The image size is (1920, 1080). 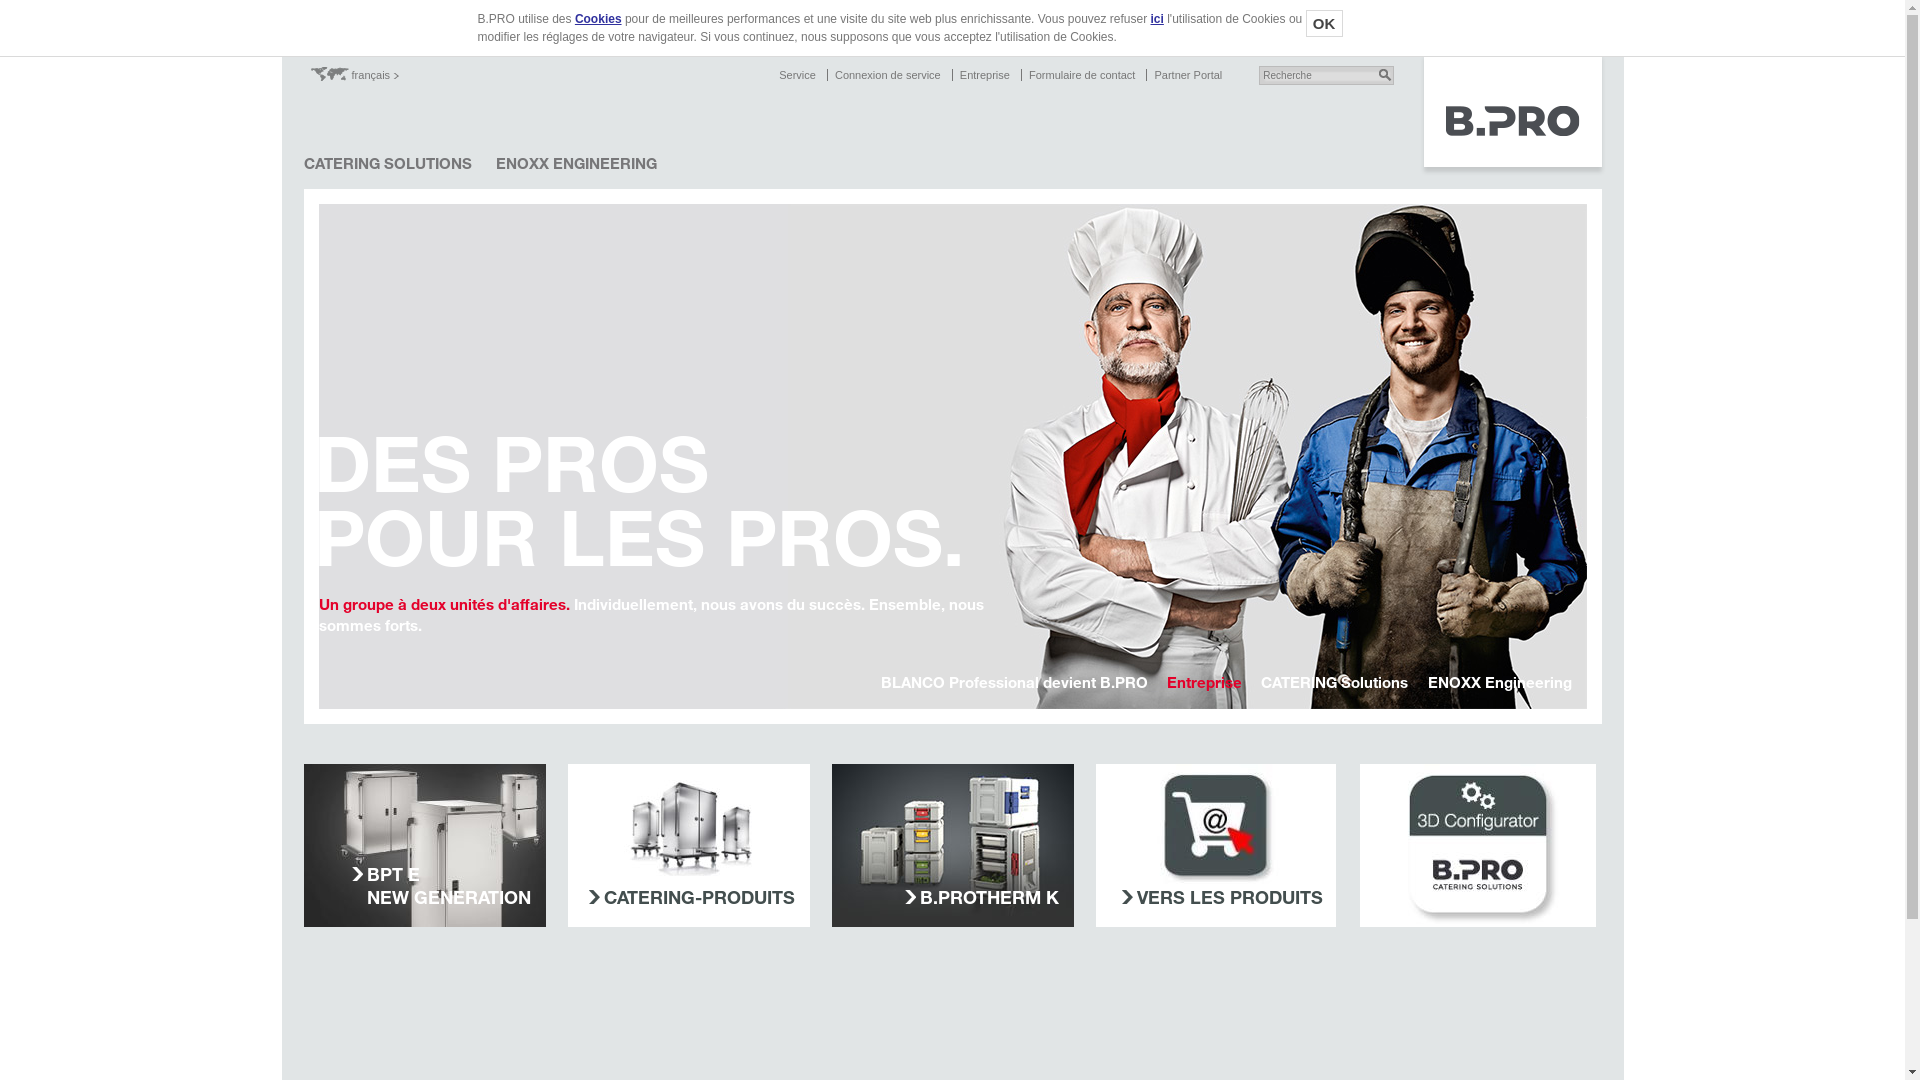 I want to click on CATERING SOLUTIONS, so click(x=388, y=163).